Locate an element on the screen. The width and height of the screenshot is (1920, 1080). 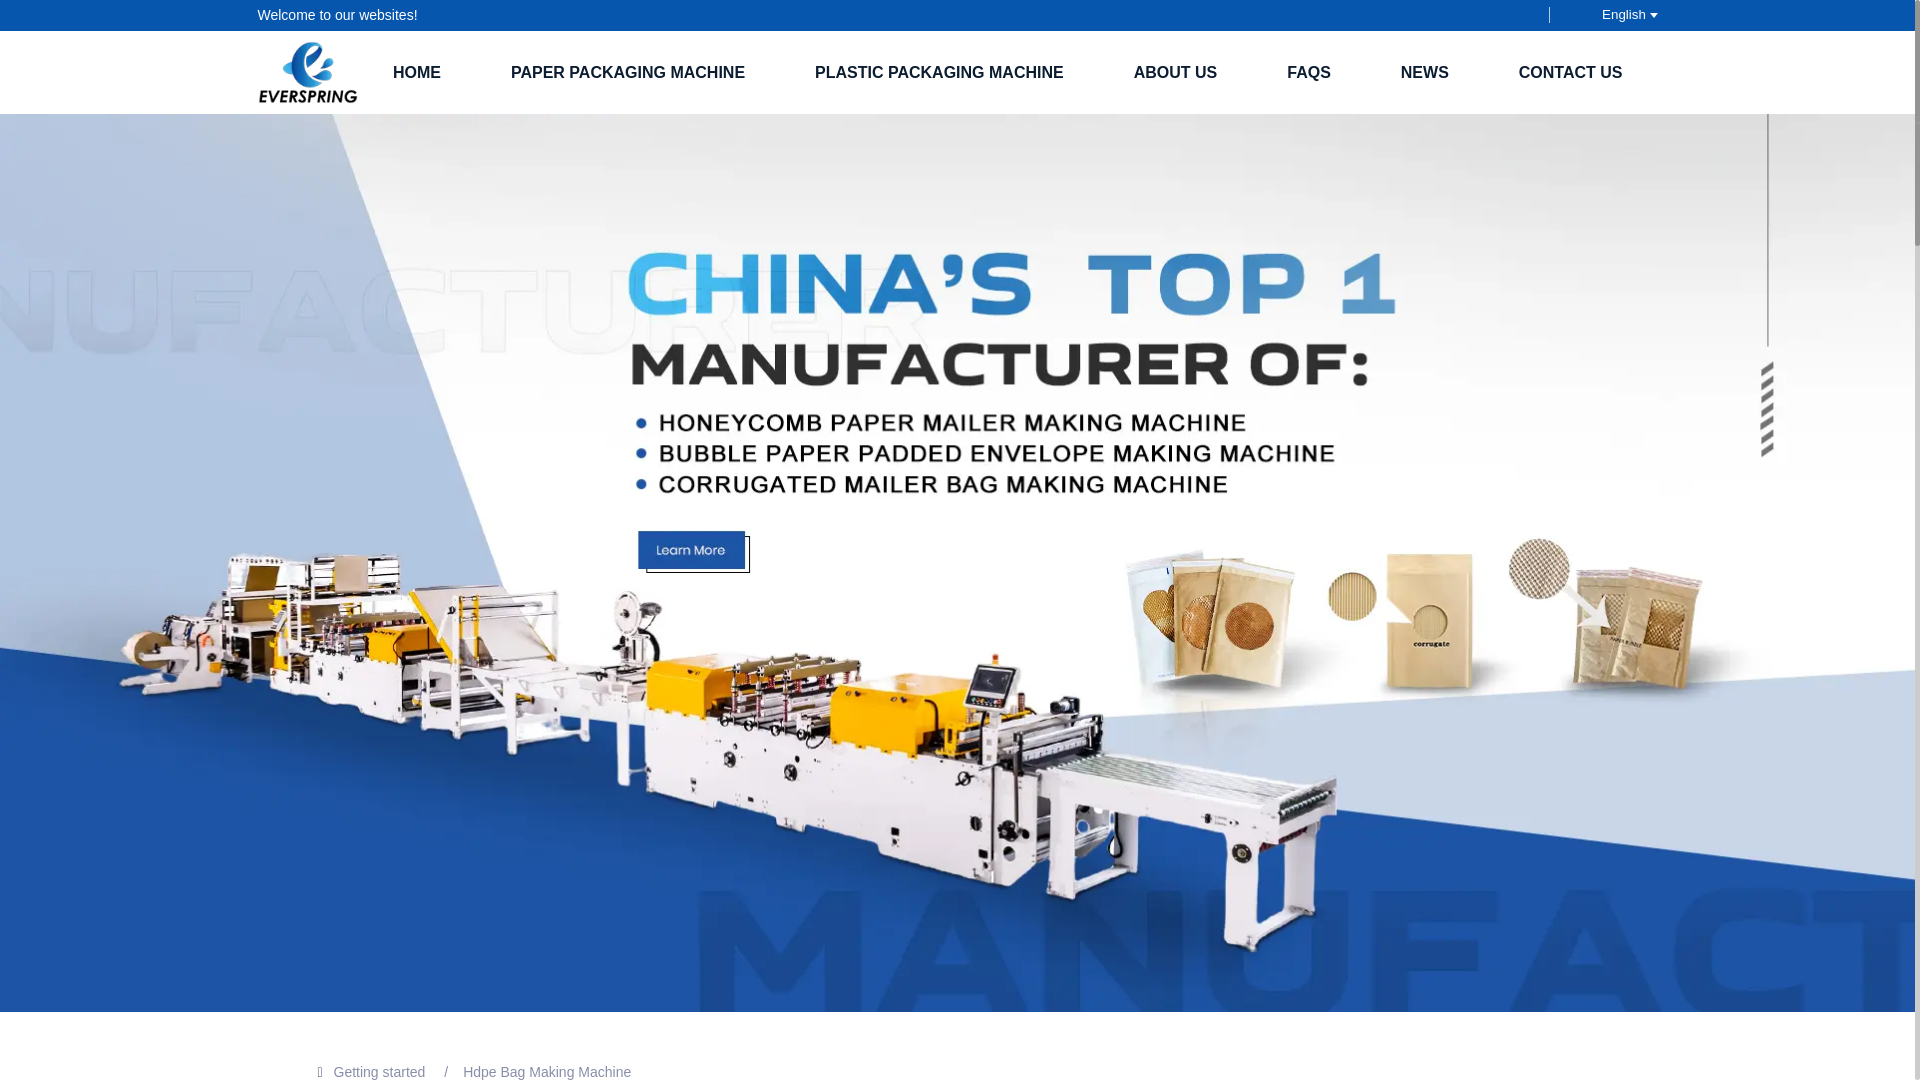
CONTACT US is located at coordinates (1571, 72).